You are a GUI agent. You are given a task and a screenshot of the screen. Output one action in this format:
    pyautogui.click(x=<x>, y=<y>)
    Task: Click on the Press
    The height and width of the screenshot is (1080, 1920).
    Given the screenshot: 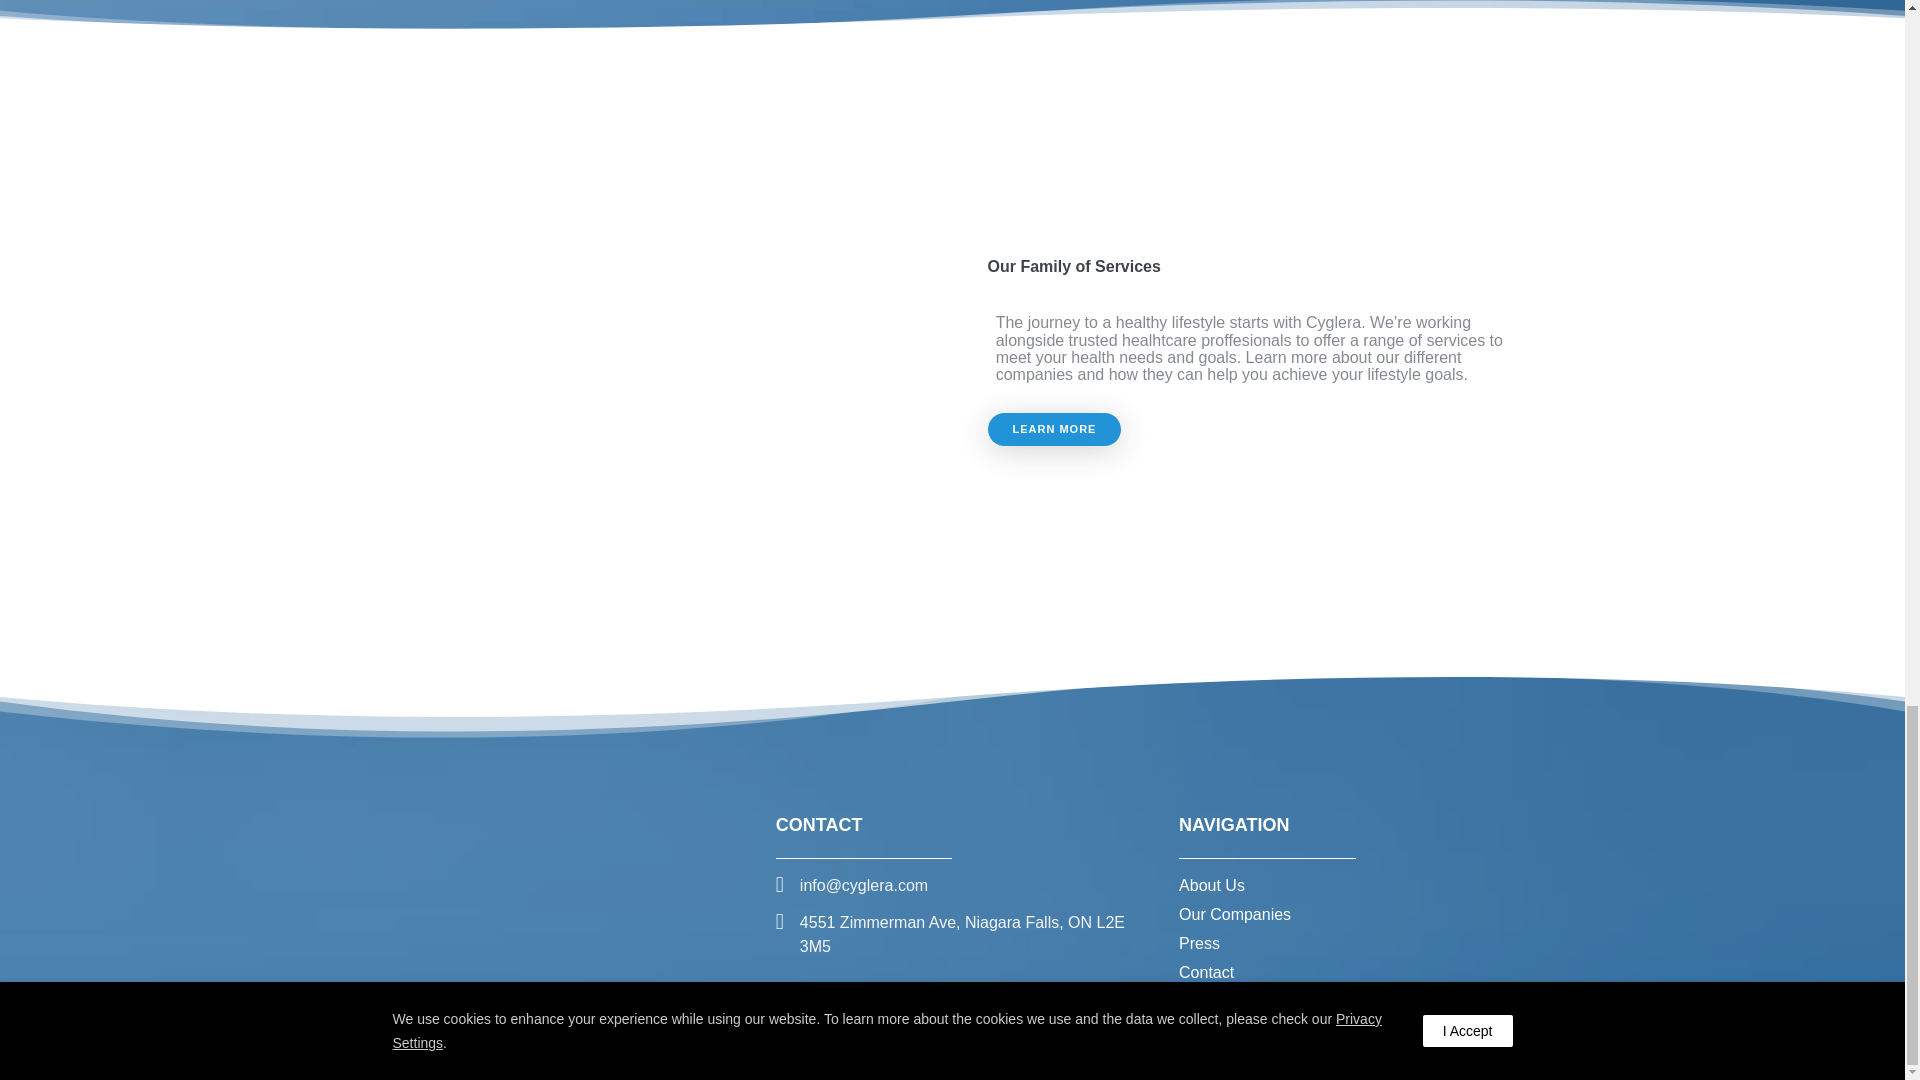 What is the action you would take?
    pyautogui.click(x=1198, y=943)
    